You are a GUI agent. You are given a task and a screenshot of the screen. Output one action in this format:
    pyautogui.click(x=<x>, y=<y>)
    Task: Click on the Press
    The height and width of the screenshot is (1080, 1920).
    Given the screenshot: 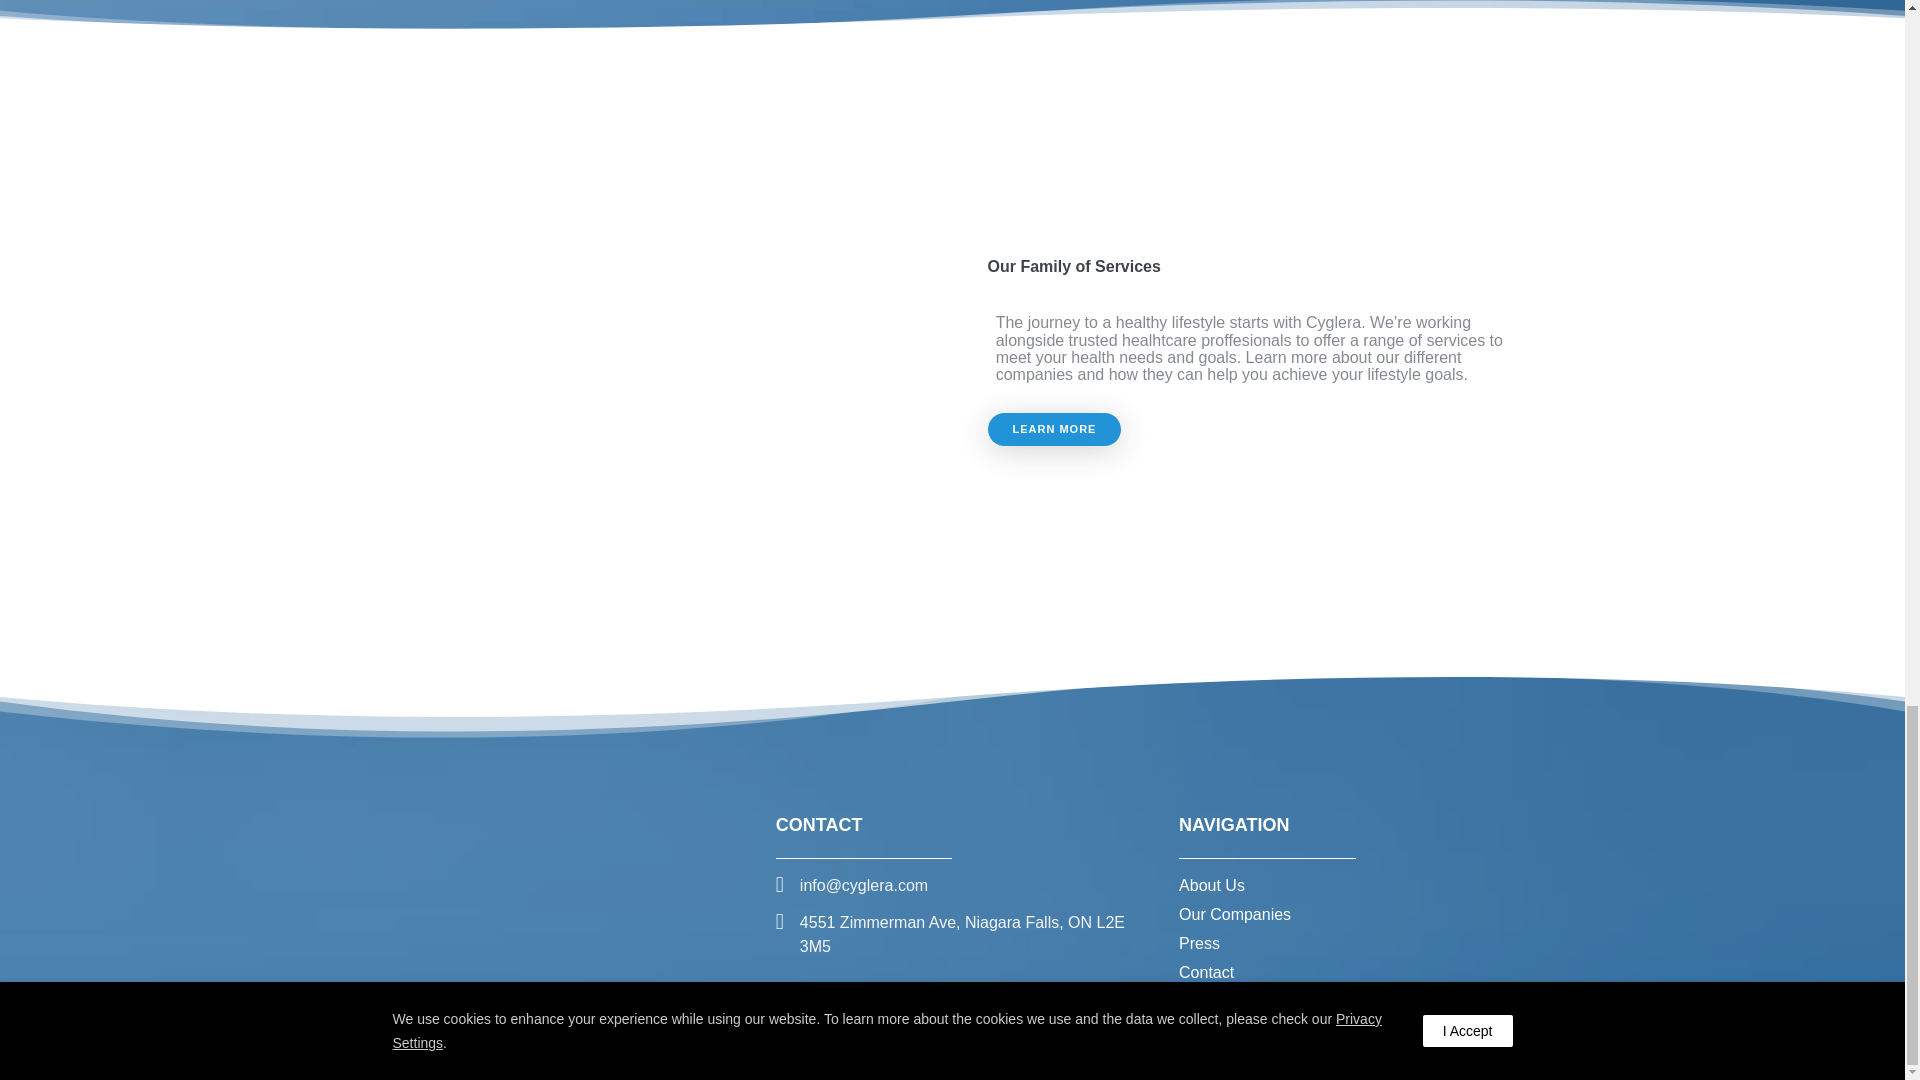 What is the action you would take?
    pyautogui.click(x=1198, y=943)
    